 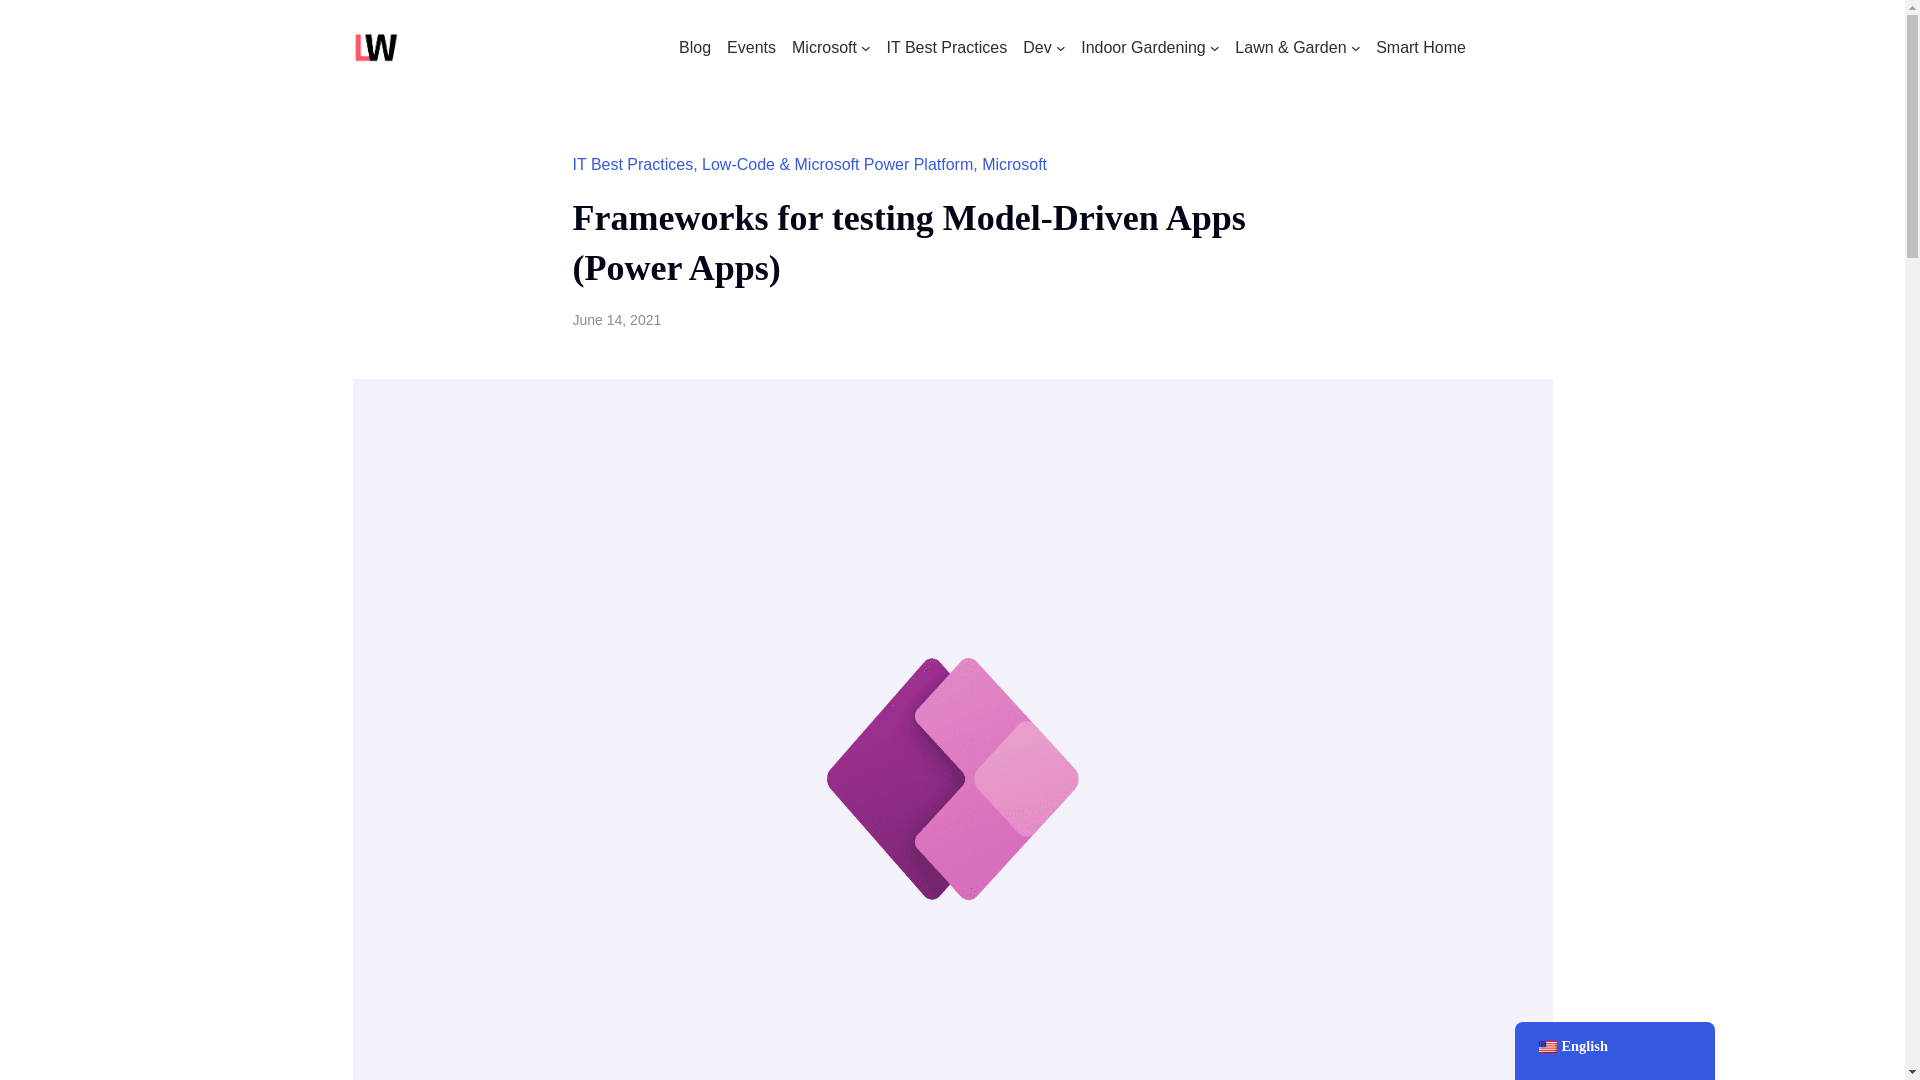 I want to click on Smart Home, so click(x=1421, y=47).